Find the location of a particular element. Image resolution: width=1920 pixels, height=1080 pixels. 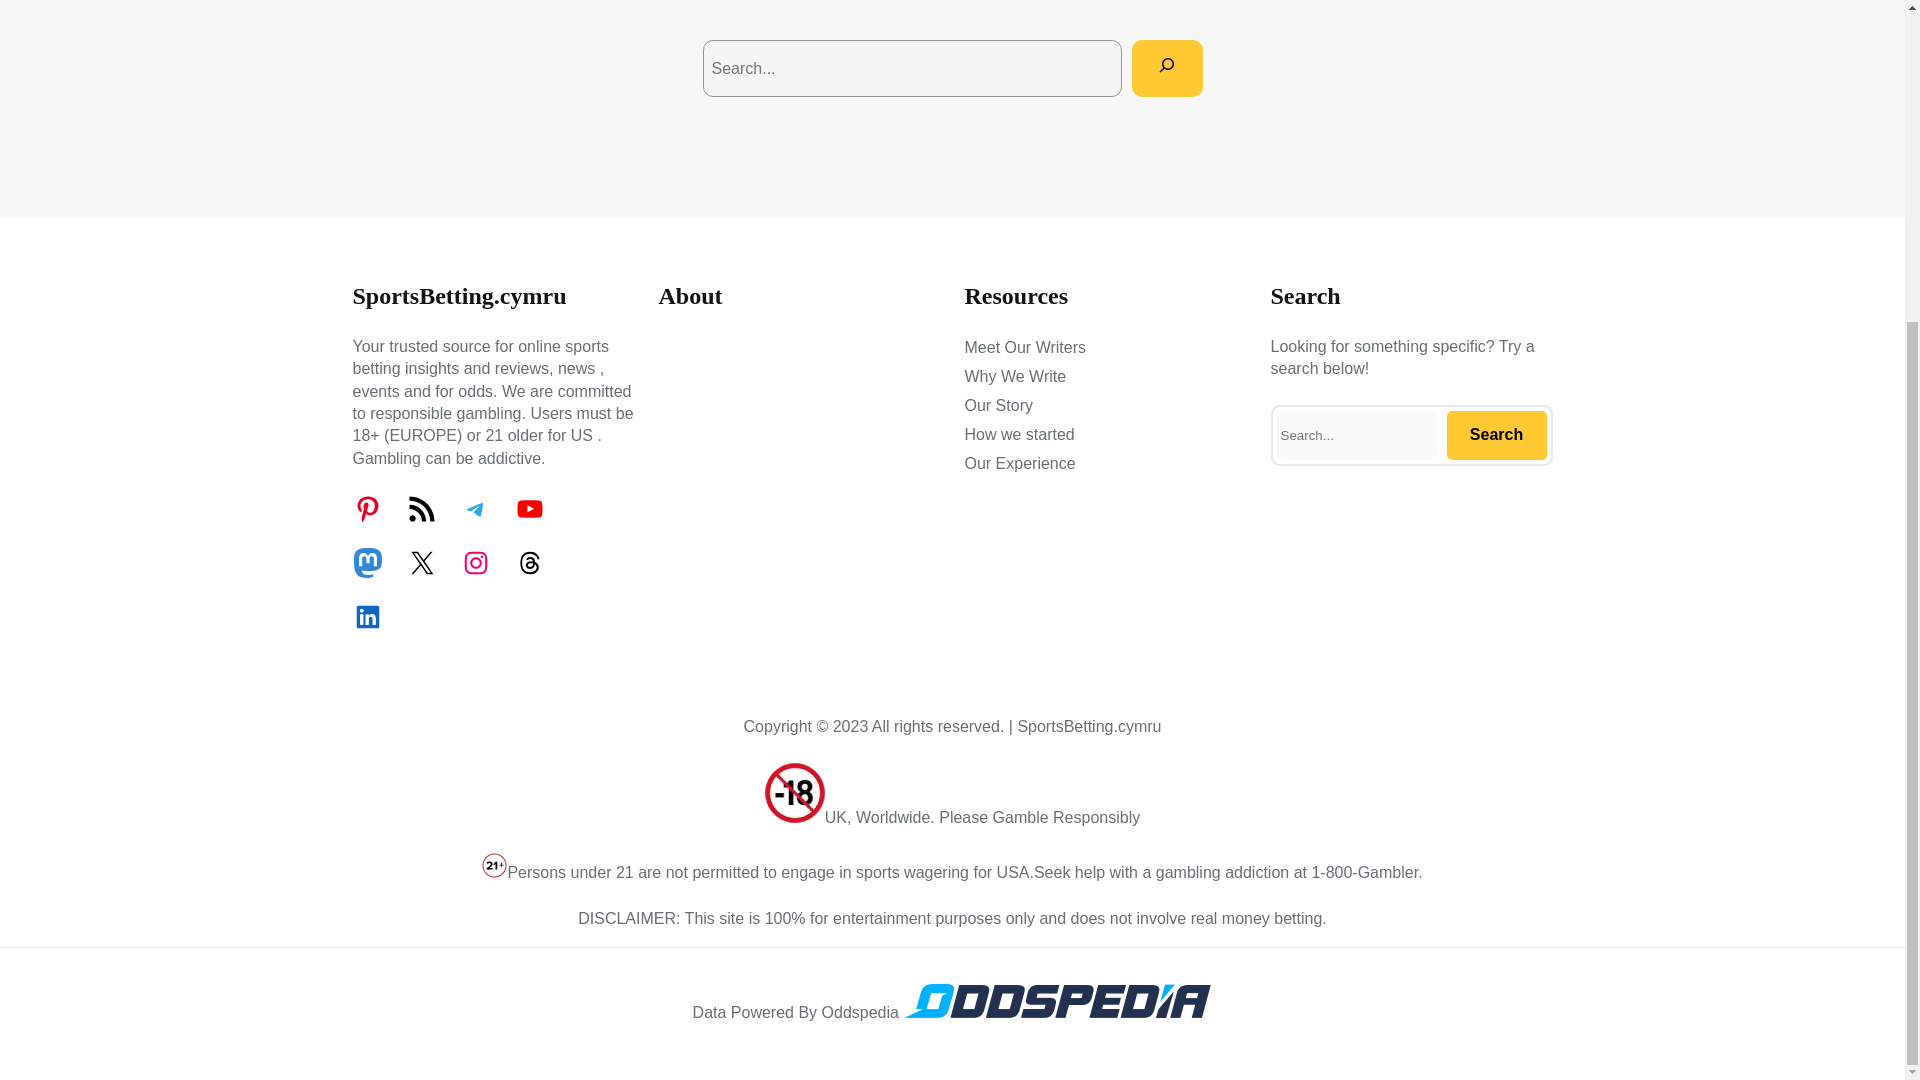

Pinterest is located at coordinates (366, 508).